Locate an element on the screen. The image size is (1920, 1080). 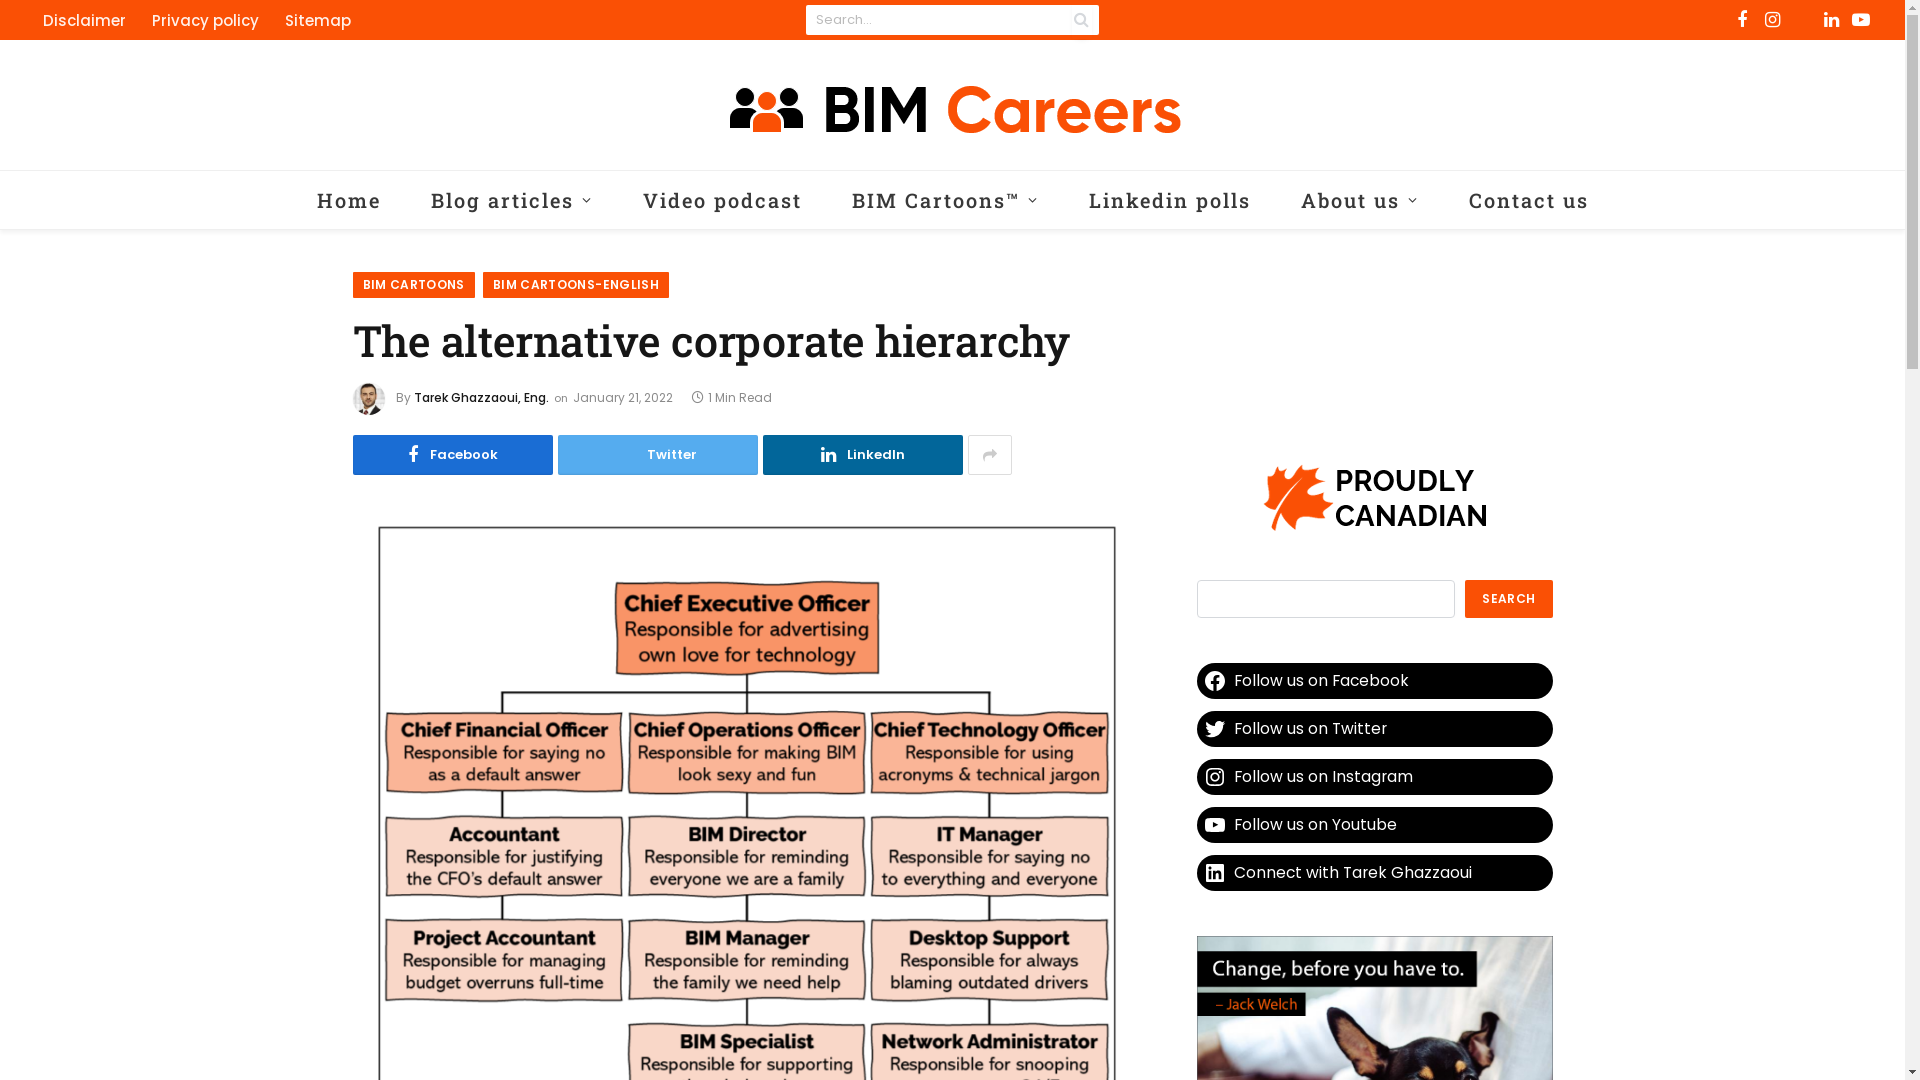
Contact us is located at coordinates (1529, 200).